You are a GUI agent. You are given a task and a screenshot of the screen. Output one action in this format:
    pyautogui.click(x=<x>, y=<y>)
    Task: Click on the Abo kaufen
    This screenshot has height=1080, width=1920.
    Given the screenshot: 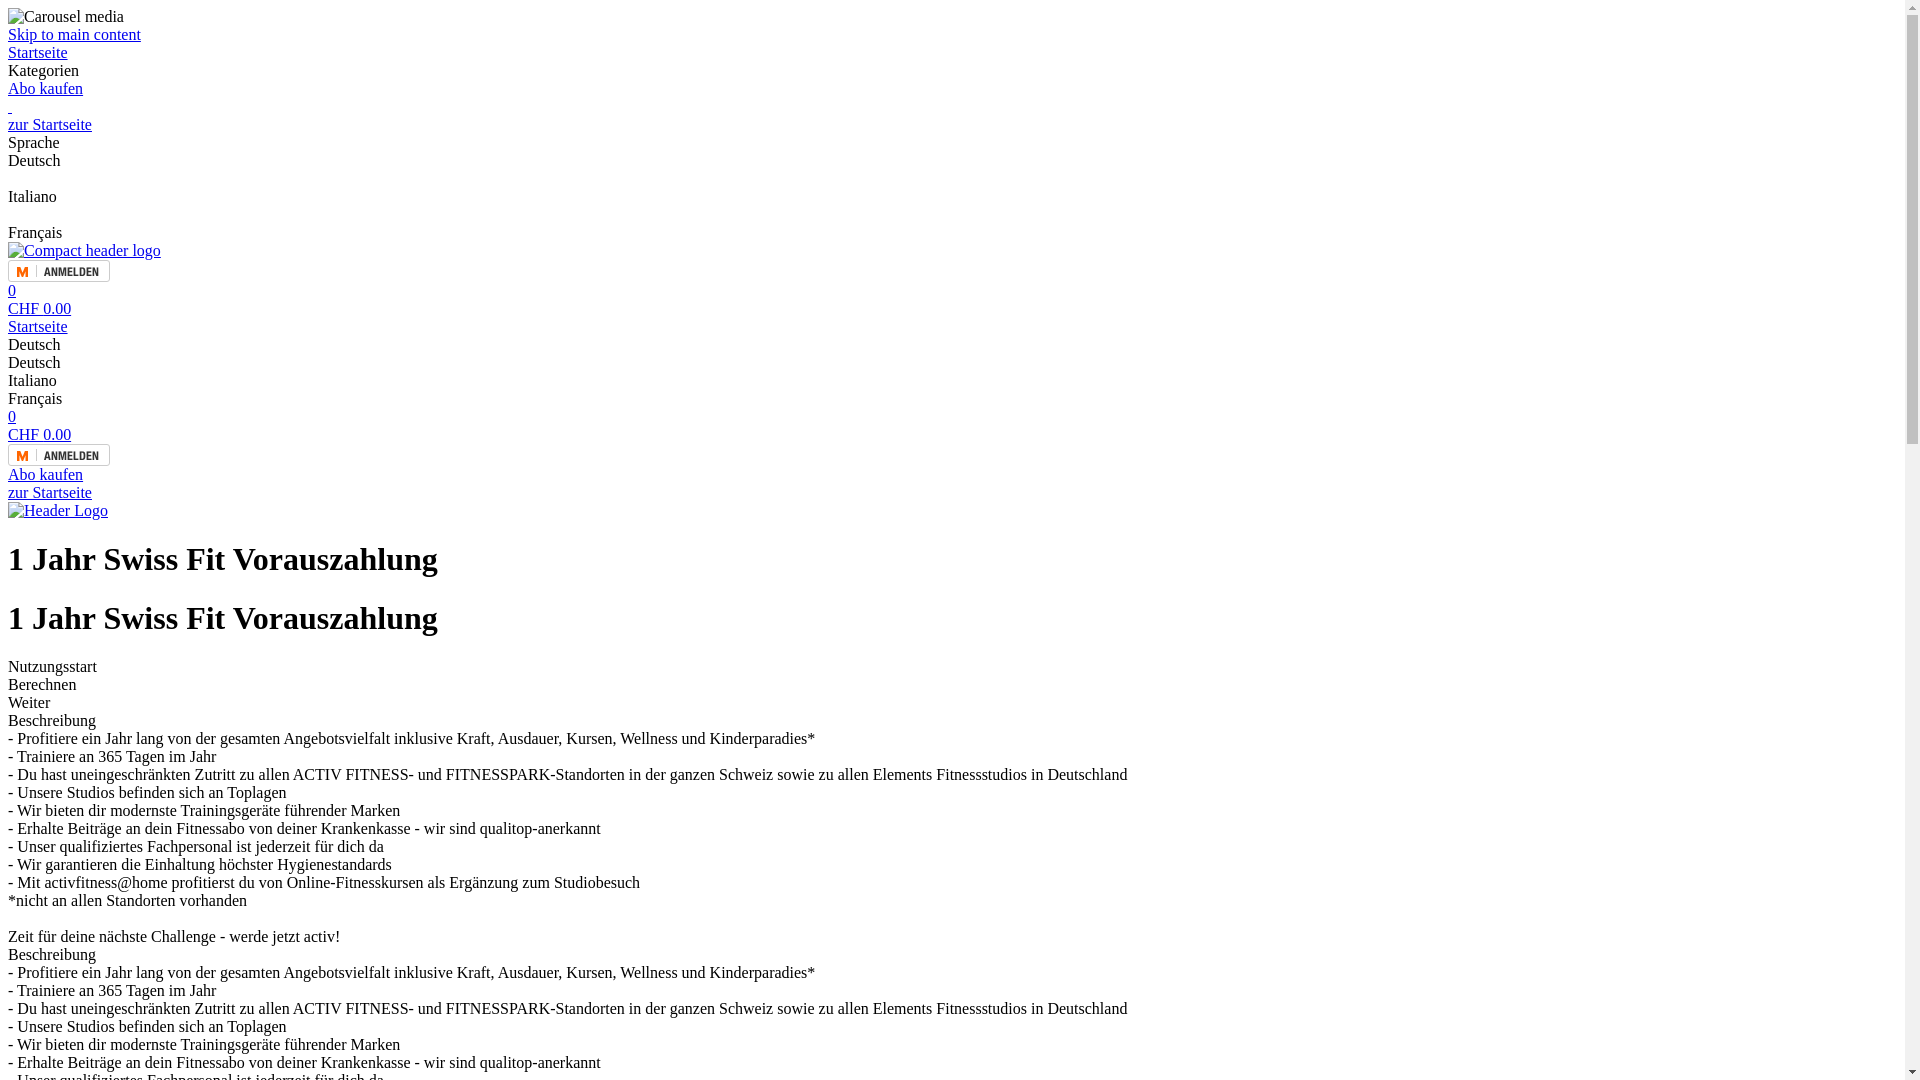 What is the action you would take?
    pyautogui.click(x=952, y=89)
    